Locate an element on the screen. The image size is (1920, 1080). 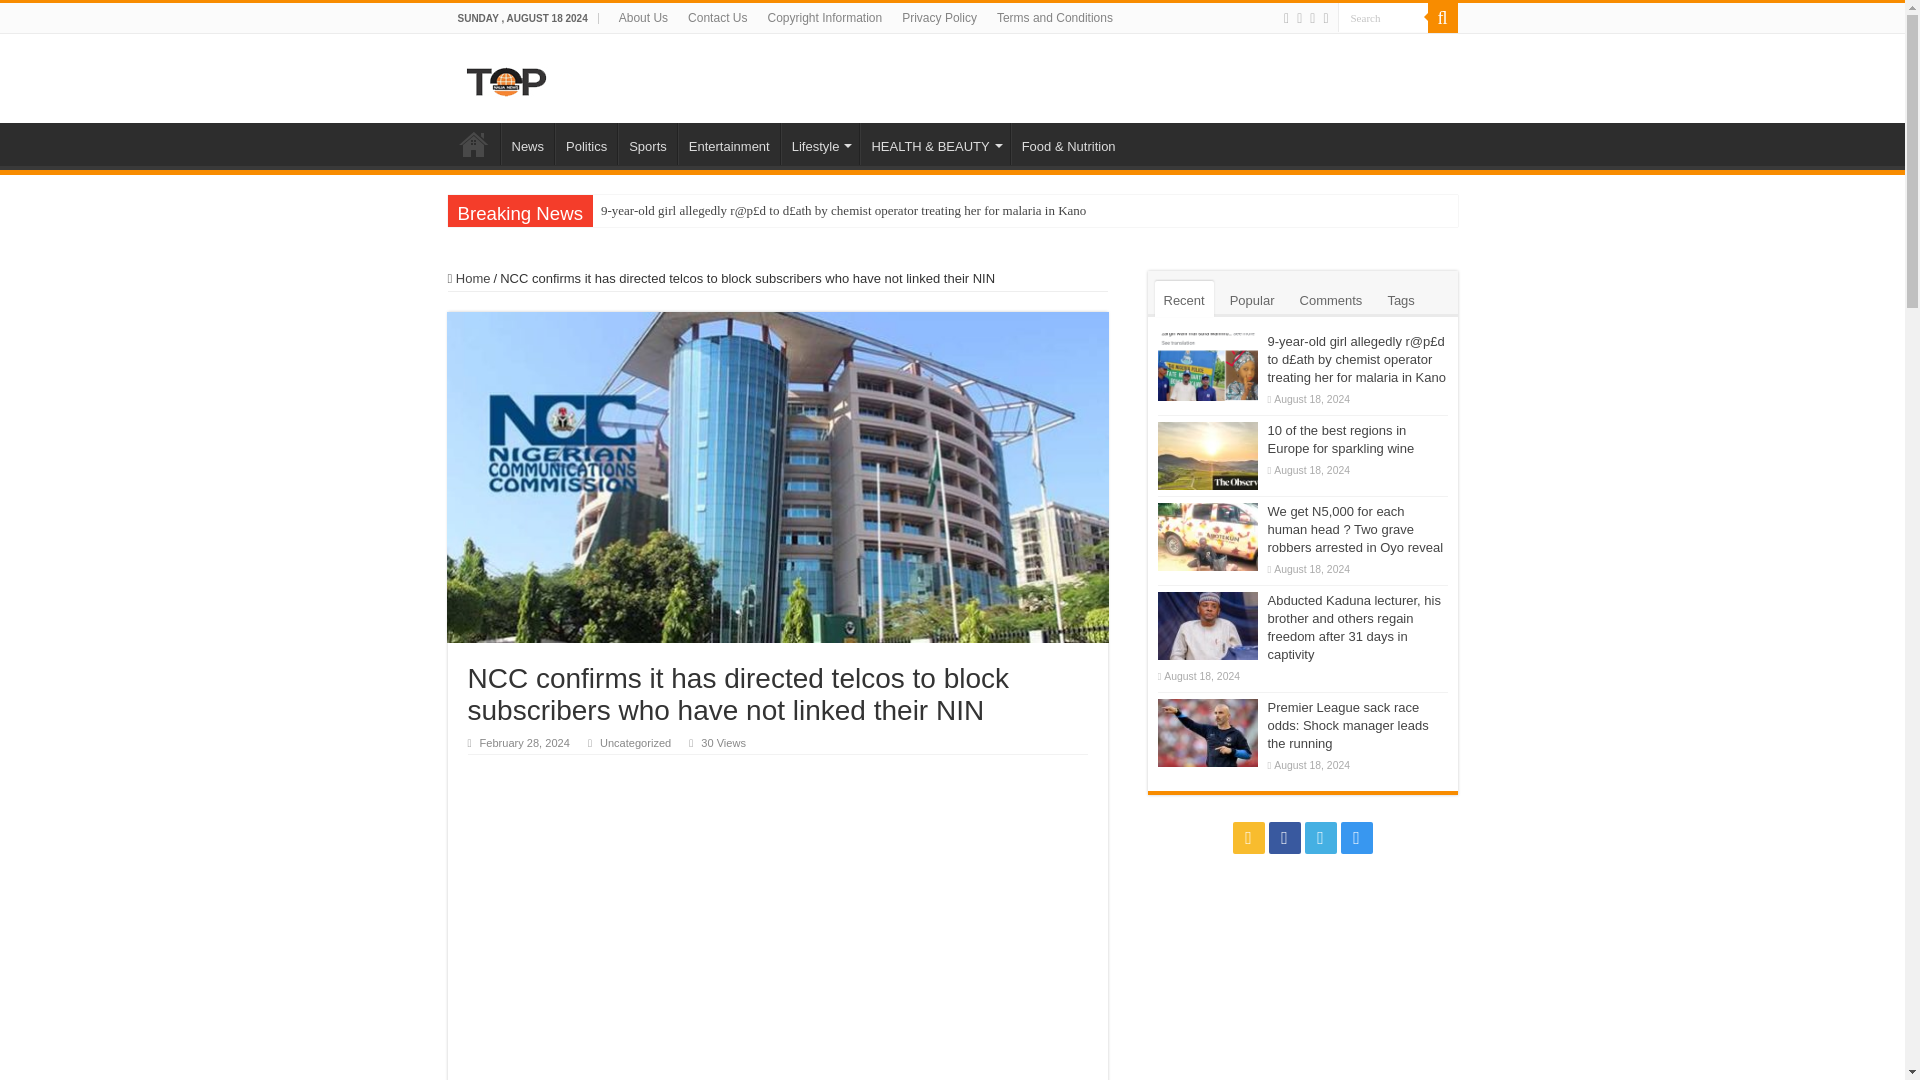
Search is located at coordinates (1383, 18).